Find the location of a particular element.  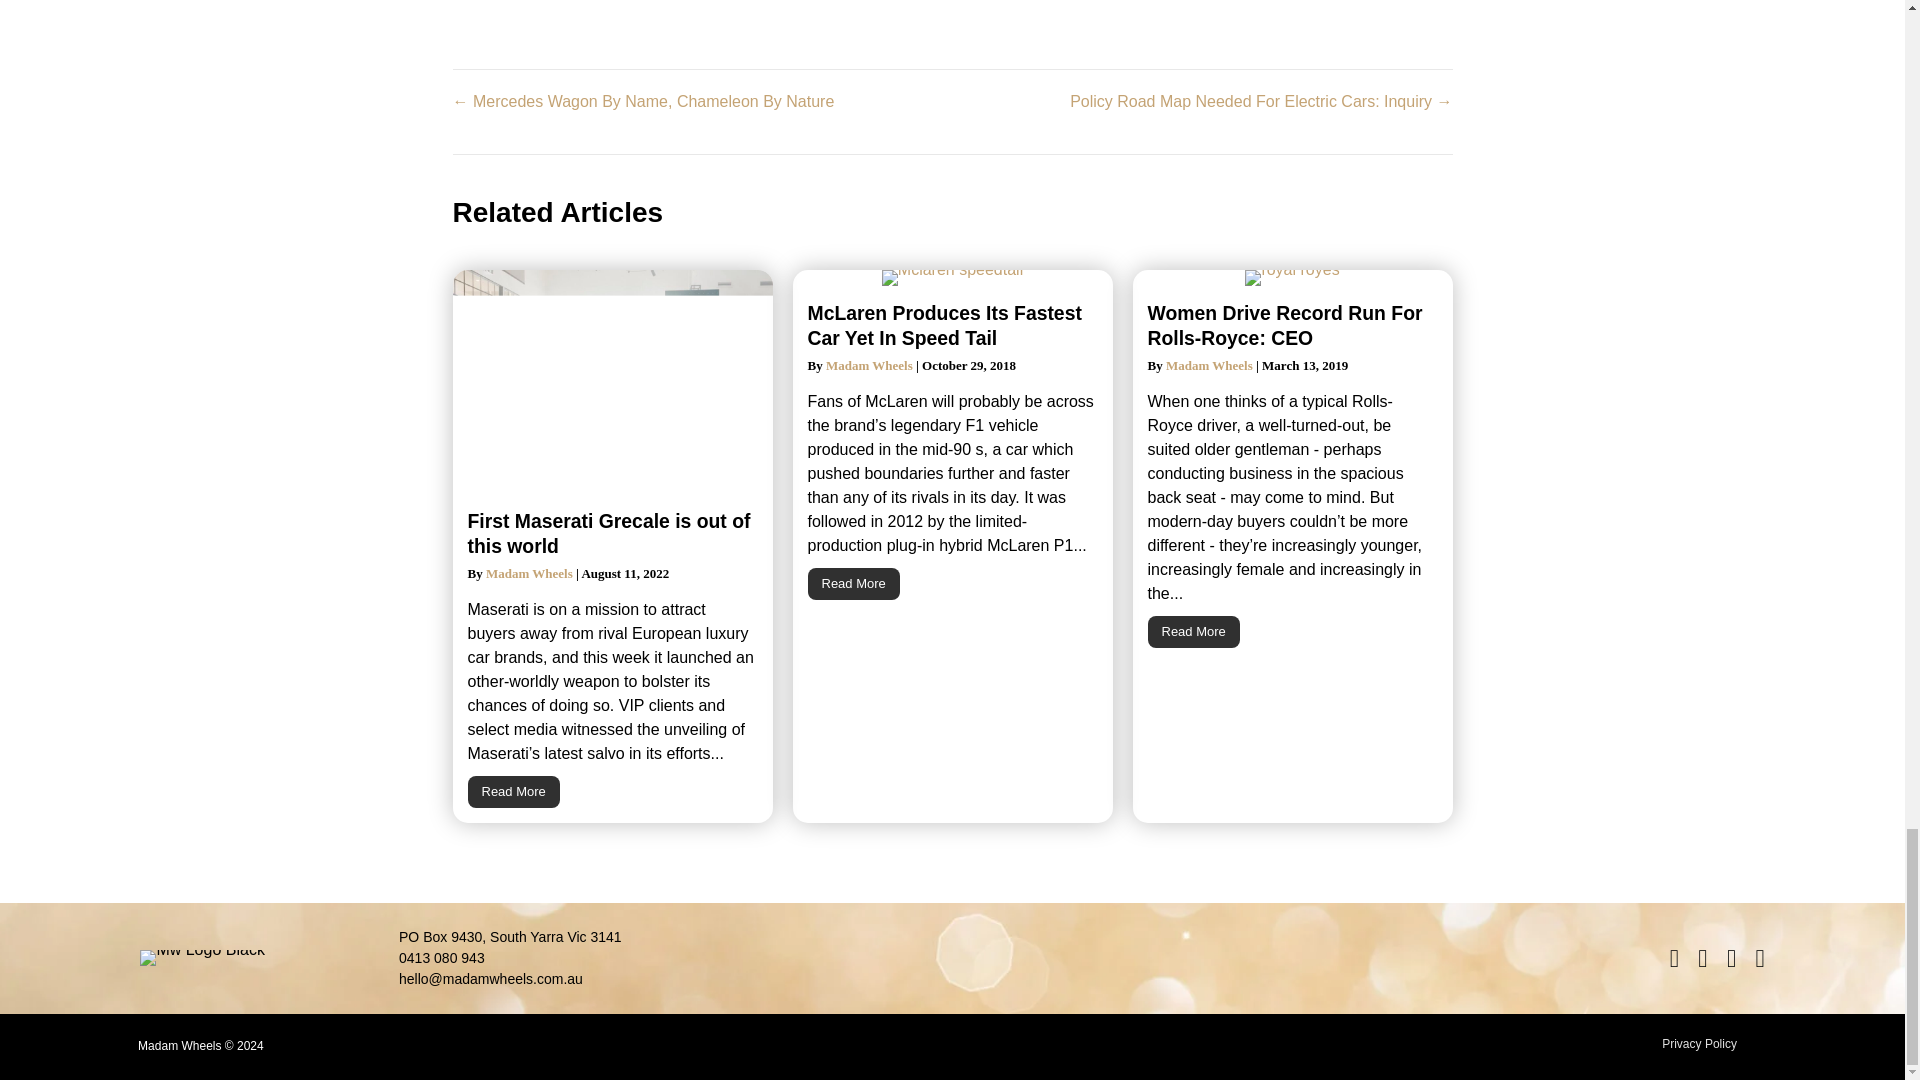

Privacy Policy is located at coordinates (1699, 1044).